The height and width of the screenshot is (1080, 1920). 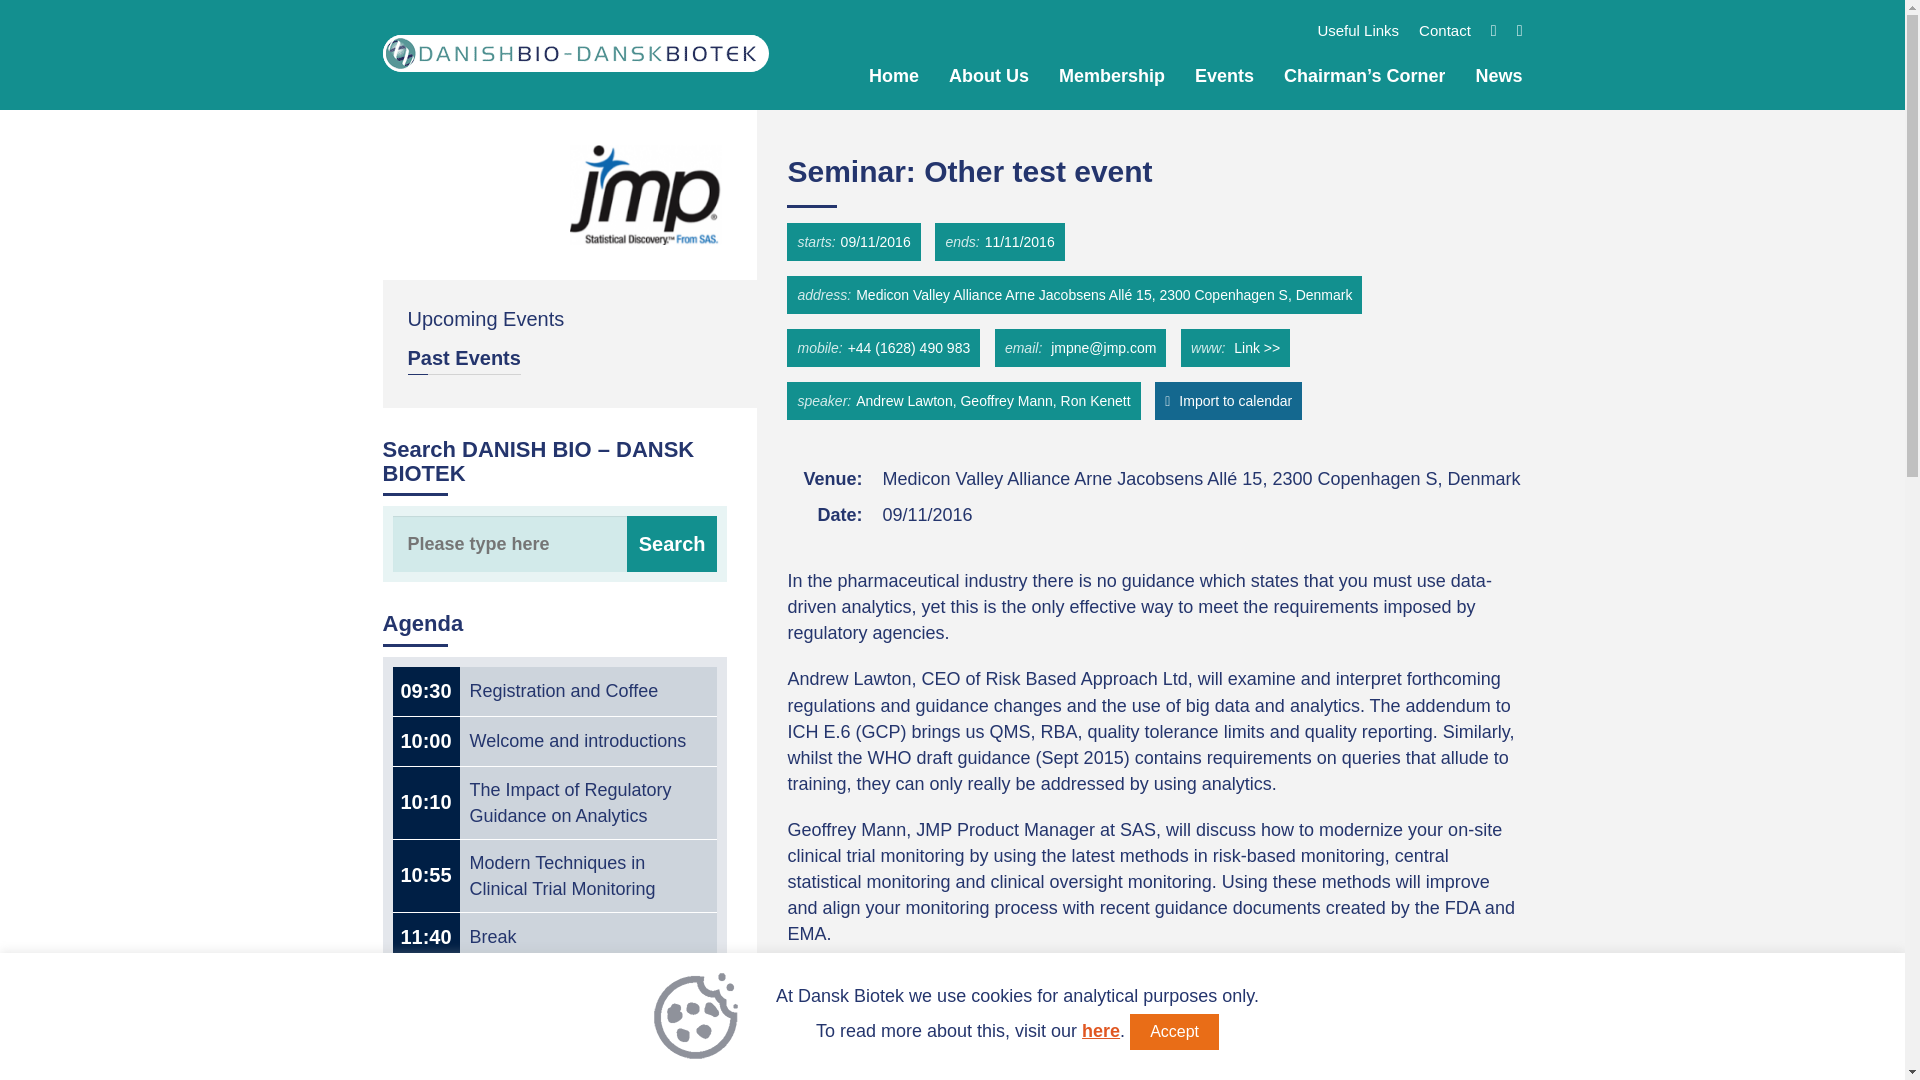 What do you see at coordinates (988, 76) in the screenshot?
I see `About Us` at bounding box center [988, 76].